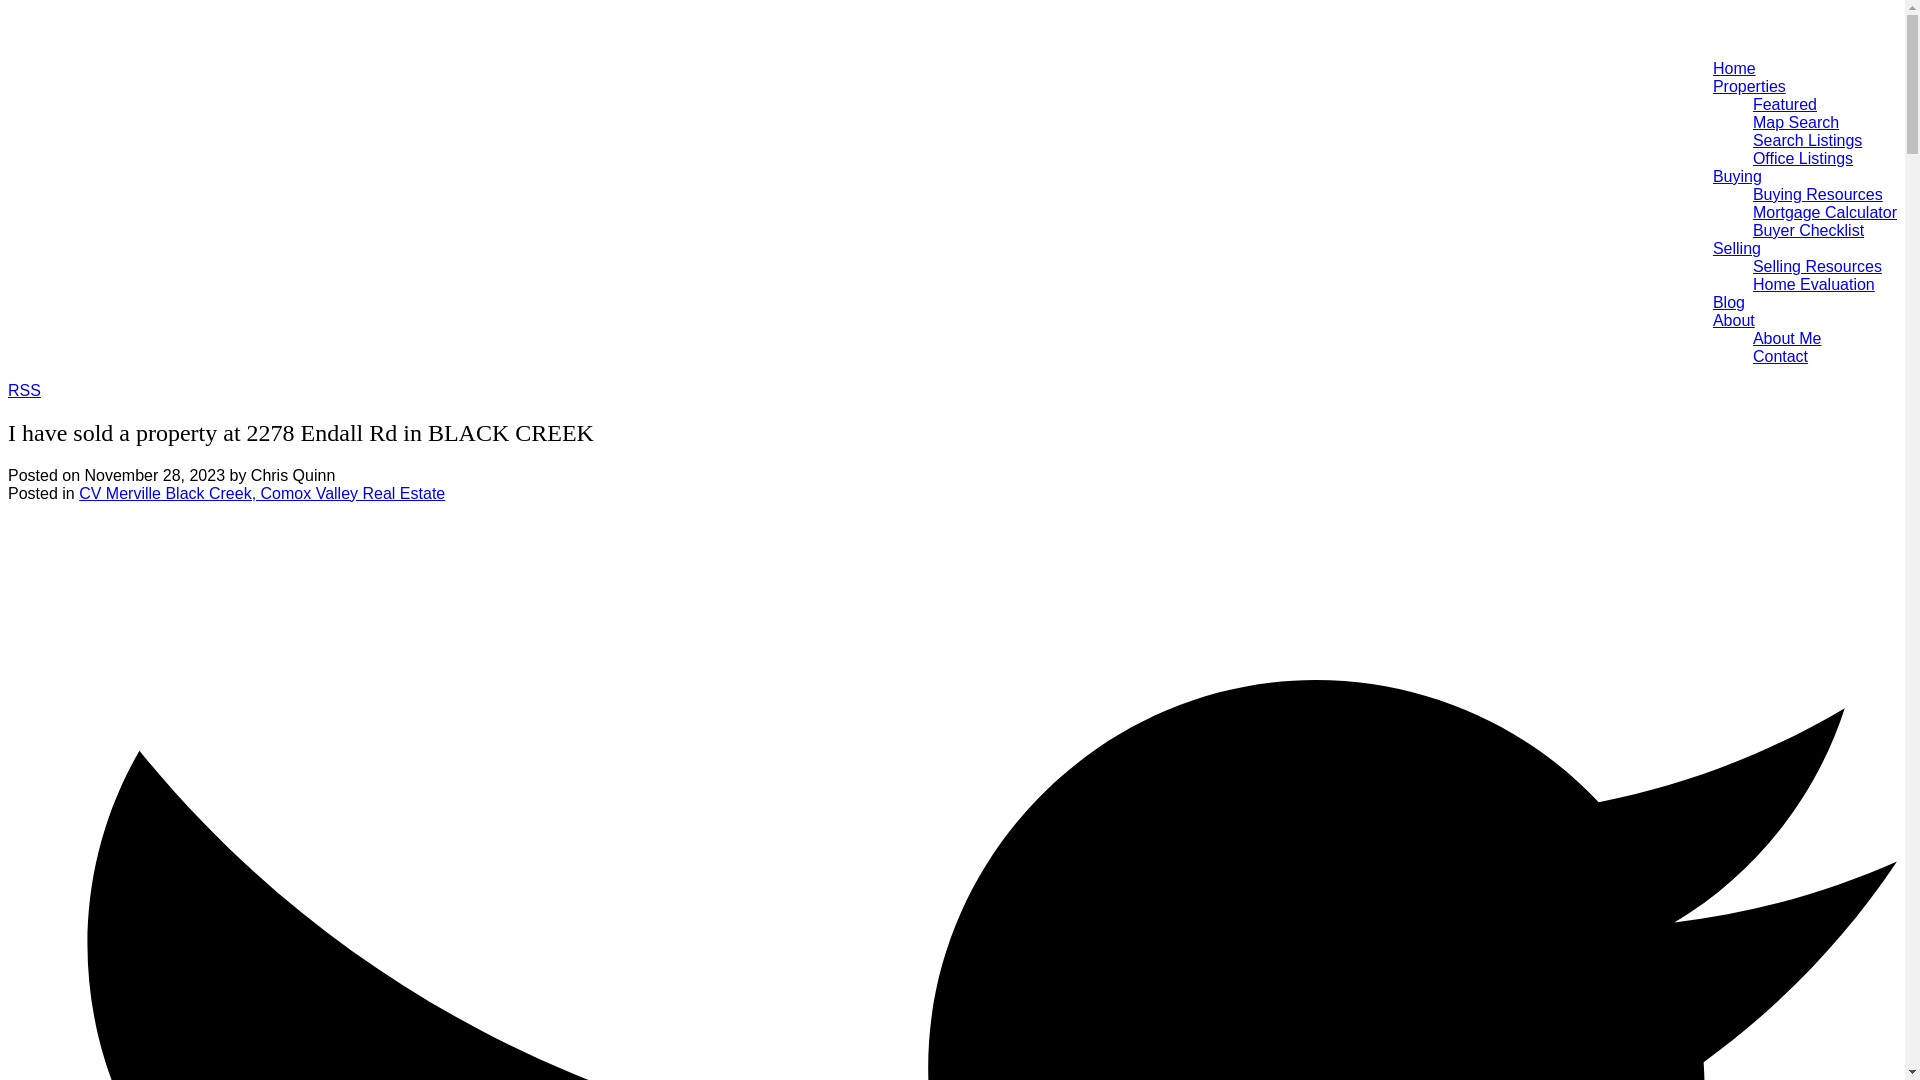 The width and height of the screenshot is (1920, 1080). I want to click on Featured, so click(1784, 104).